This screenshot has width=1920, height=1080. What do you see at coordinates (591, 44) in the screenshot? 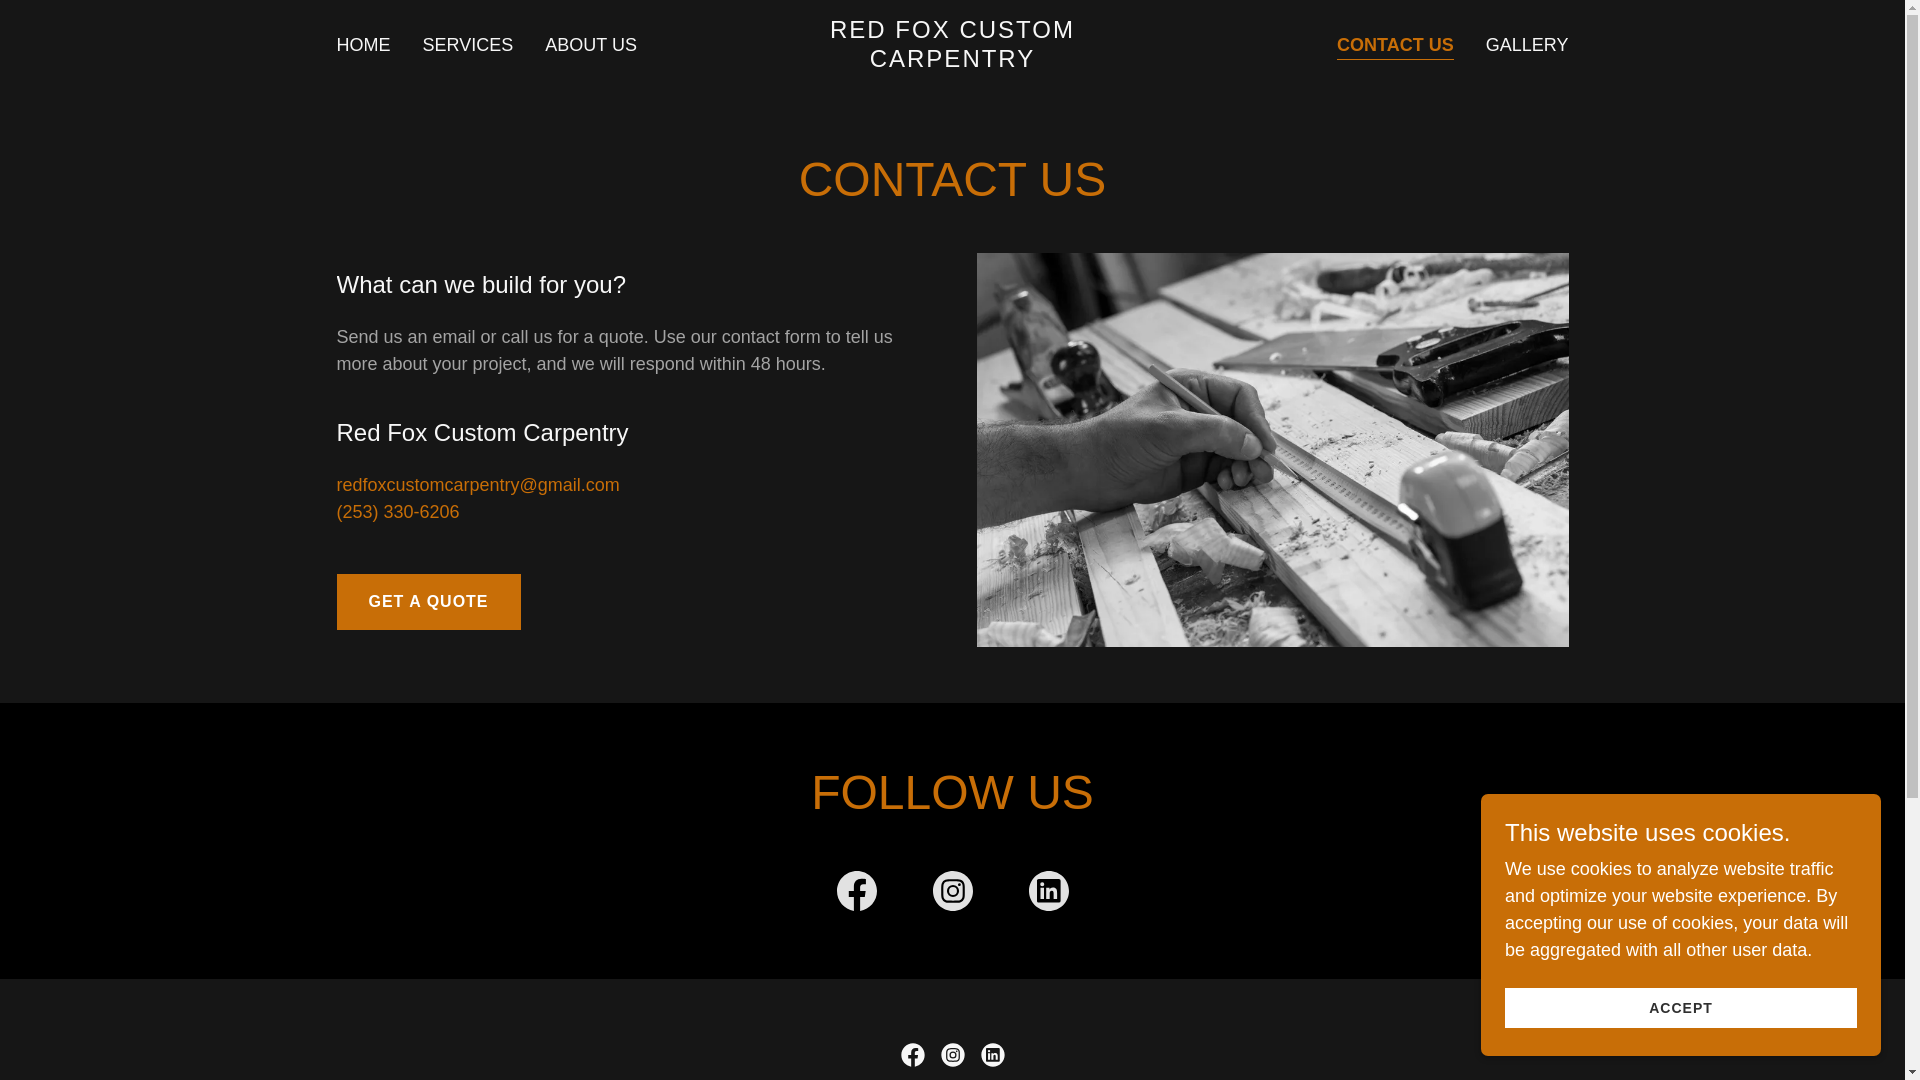
I see `ABOUT US` at bounding box center [591, 44].